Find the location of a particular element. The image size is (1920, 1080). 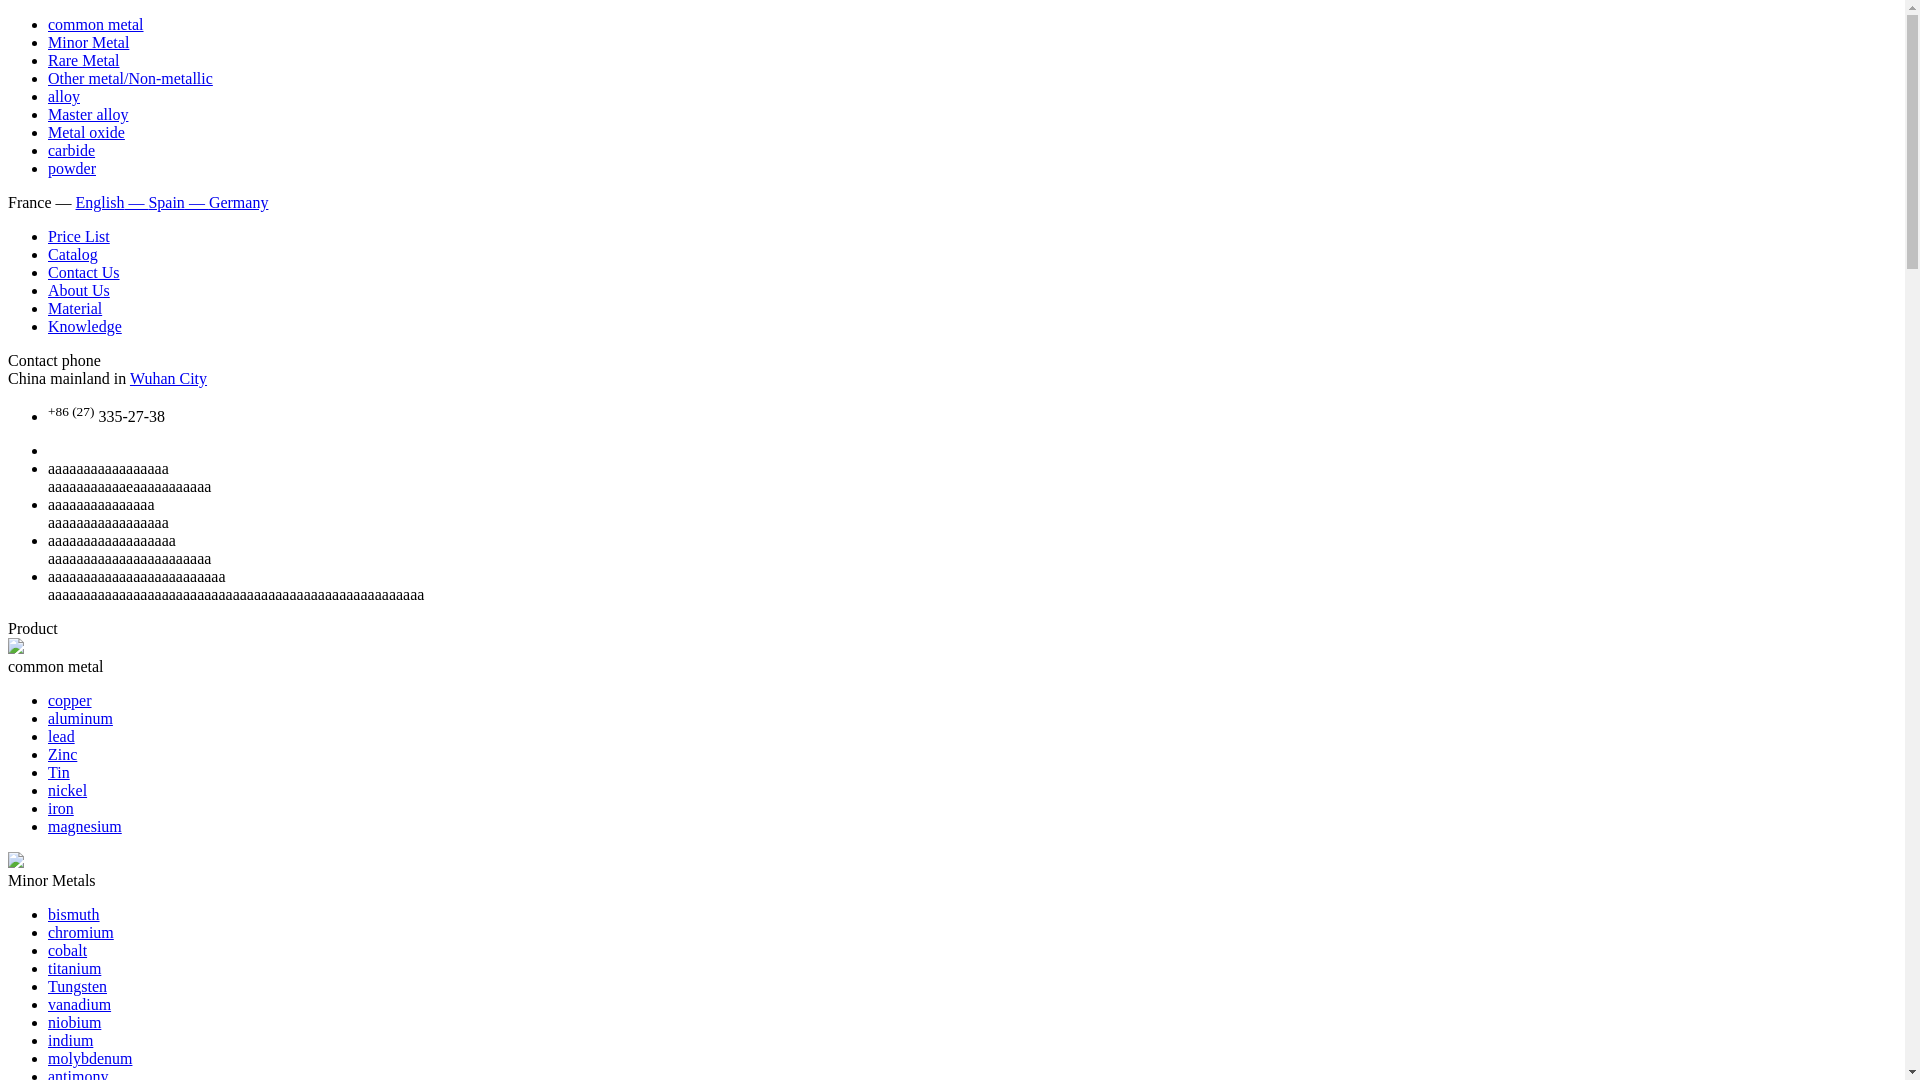

indium is located at coordinates (70, 1040).